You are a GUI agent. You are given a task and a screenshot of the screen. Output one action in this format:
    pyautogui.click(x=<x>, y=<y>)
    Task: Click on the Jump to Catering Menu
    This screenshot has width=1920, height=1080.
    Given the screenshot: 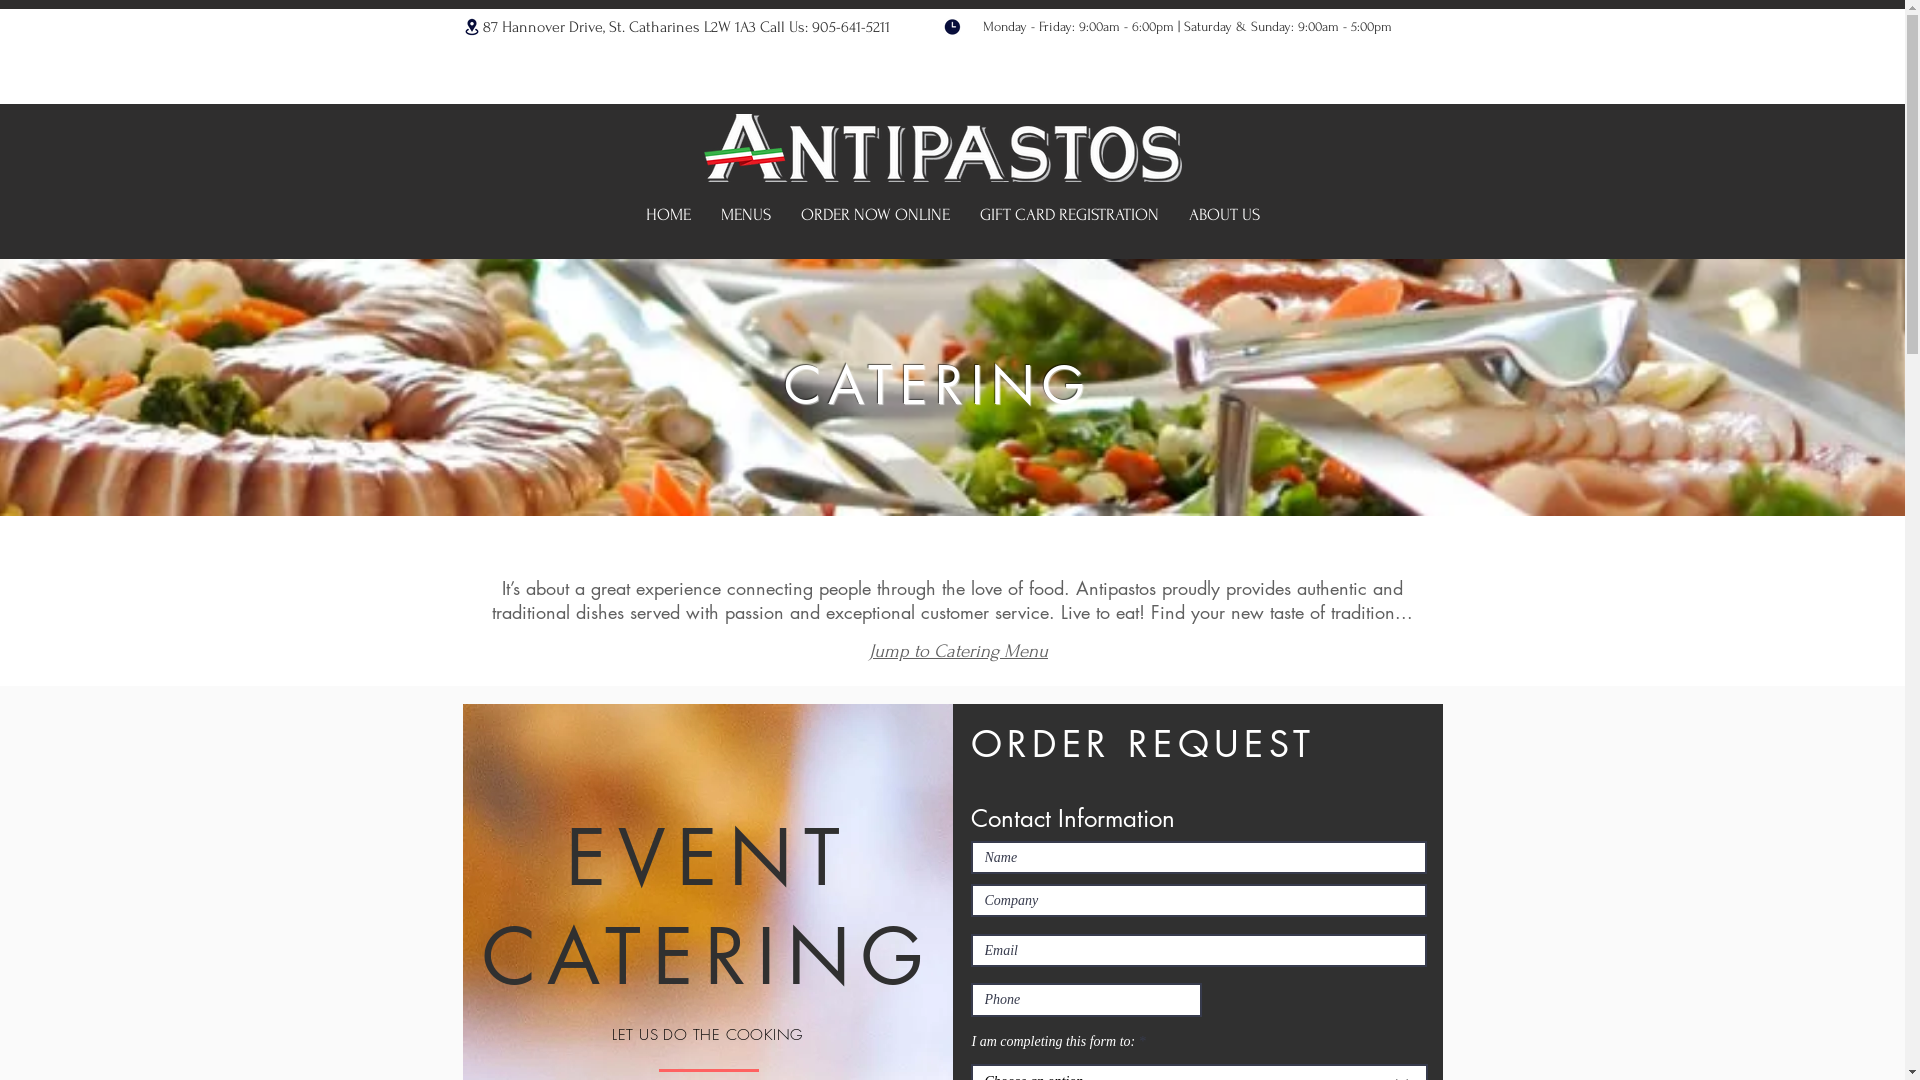 What is the action you would take?
    pyautogui.click(x=958, y=652)
    